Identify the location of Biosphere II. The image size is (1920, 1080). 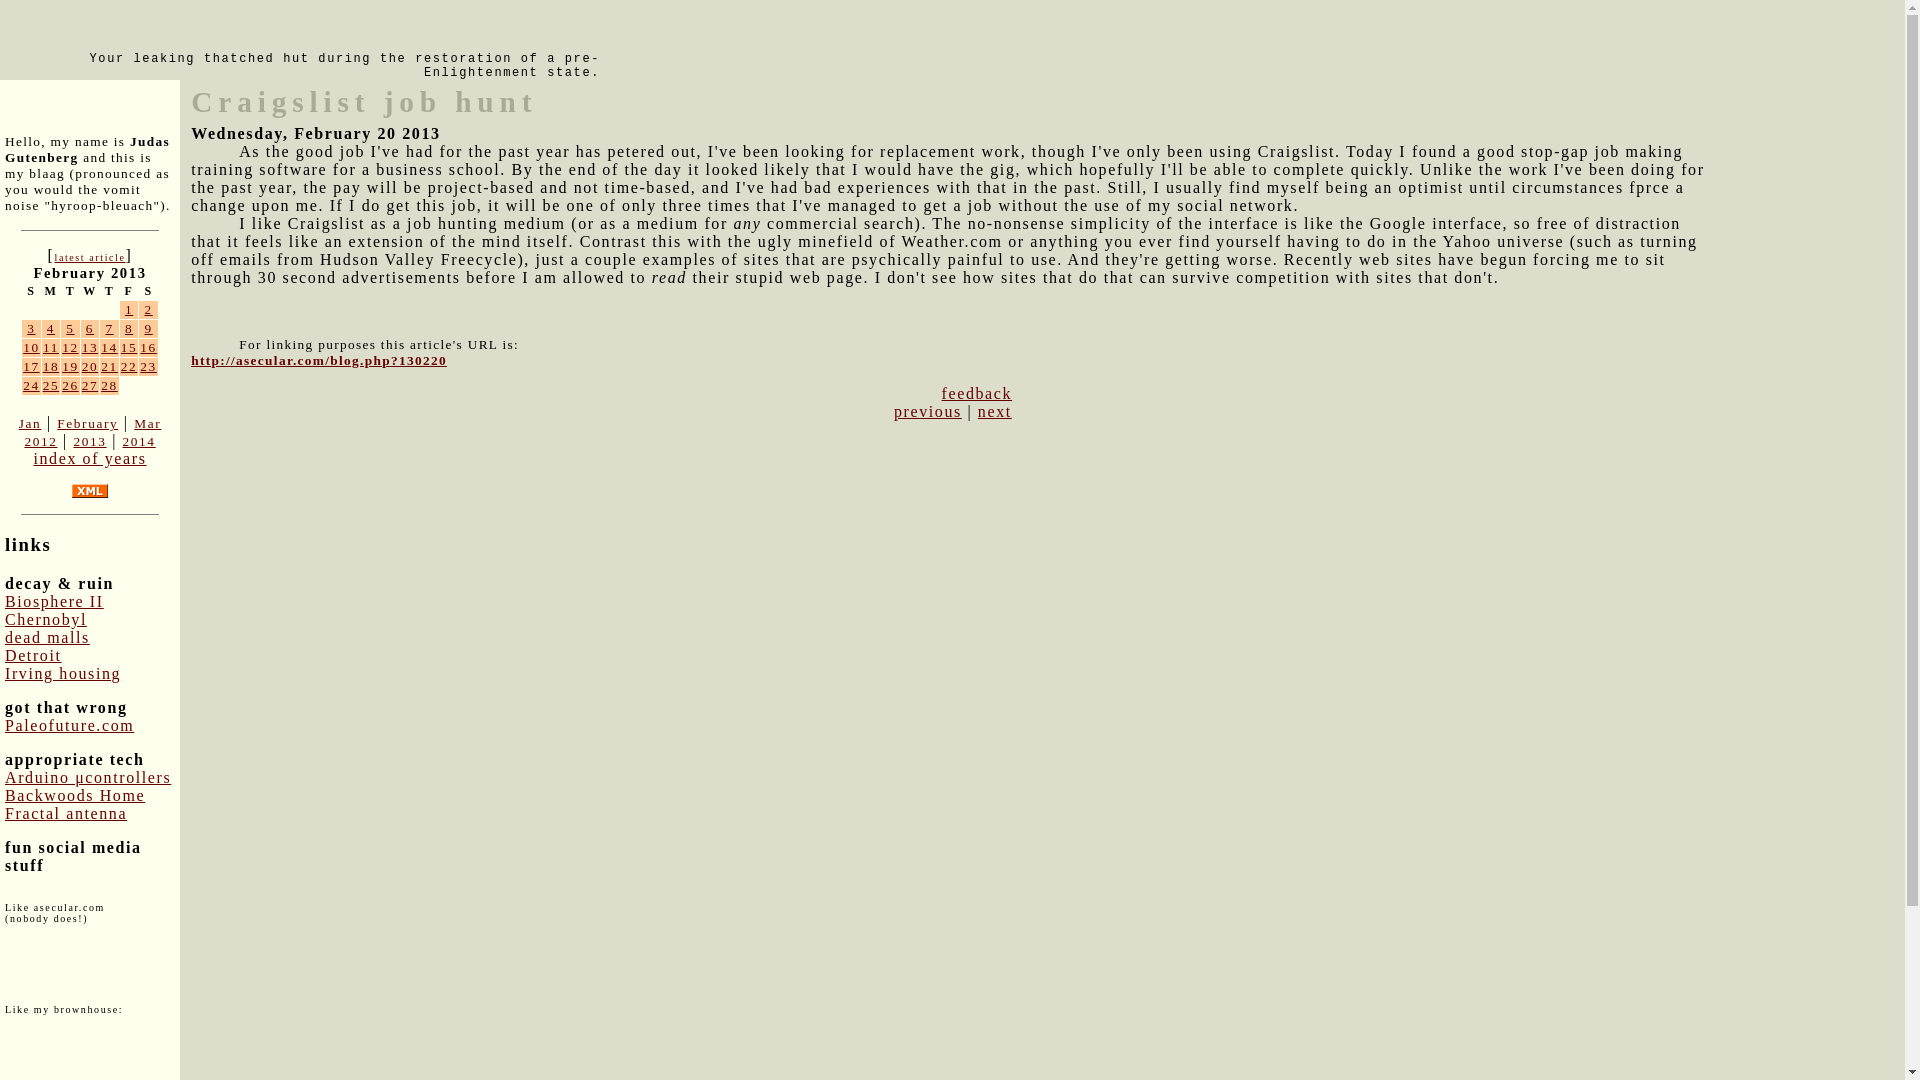
(54, 601).